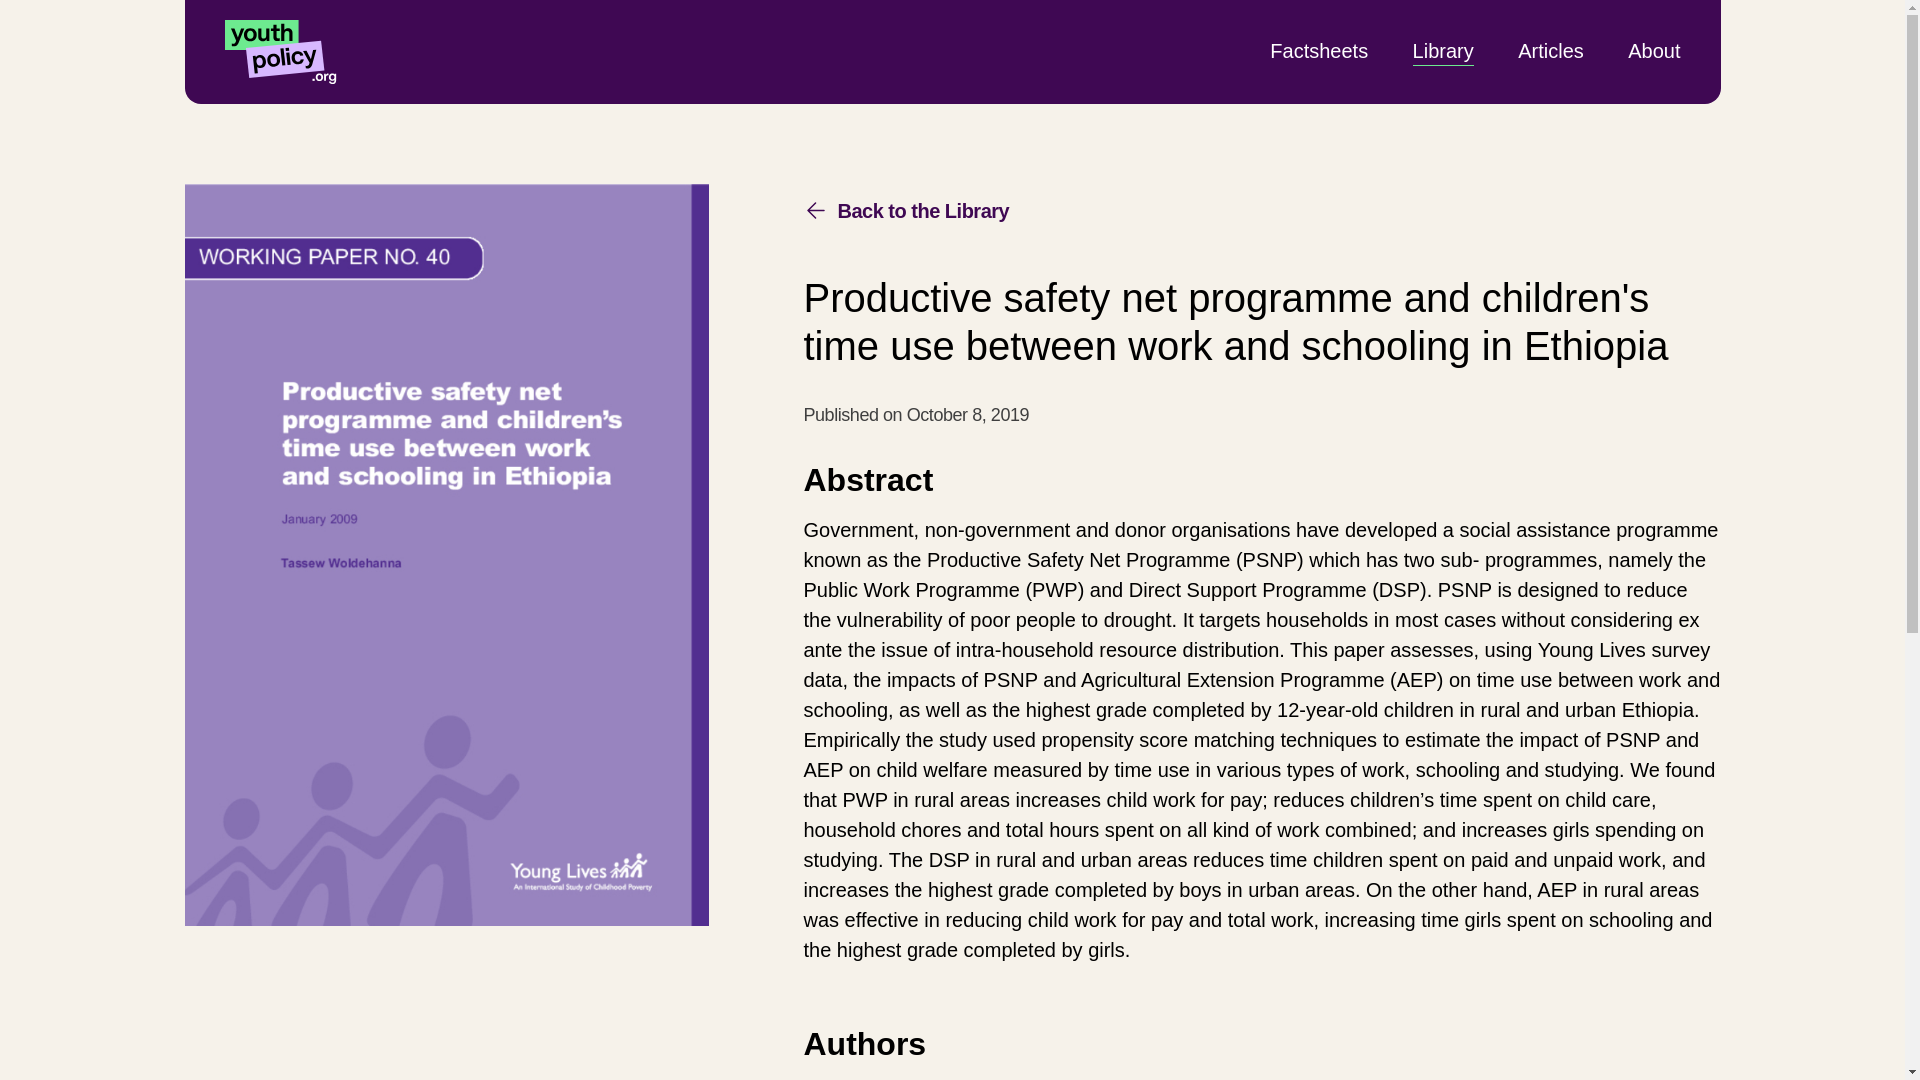  I want to click on Articles, so click(1551, 50).